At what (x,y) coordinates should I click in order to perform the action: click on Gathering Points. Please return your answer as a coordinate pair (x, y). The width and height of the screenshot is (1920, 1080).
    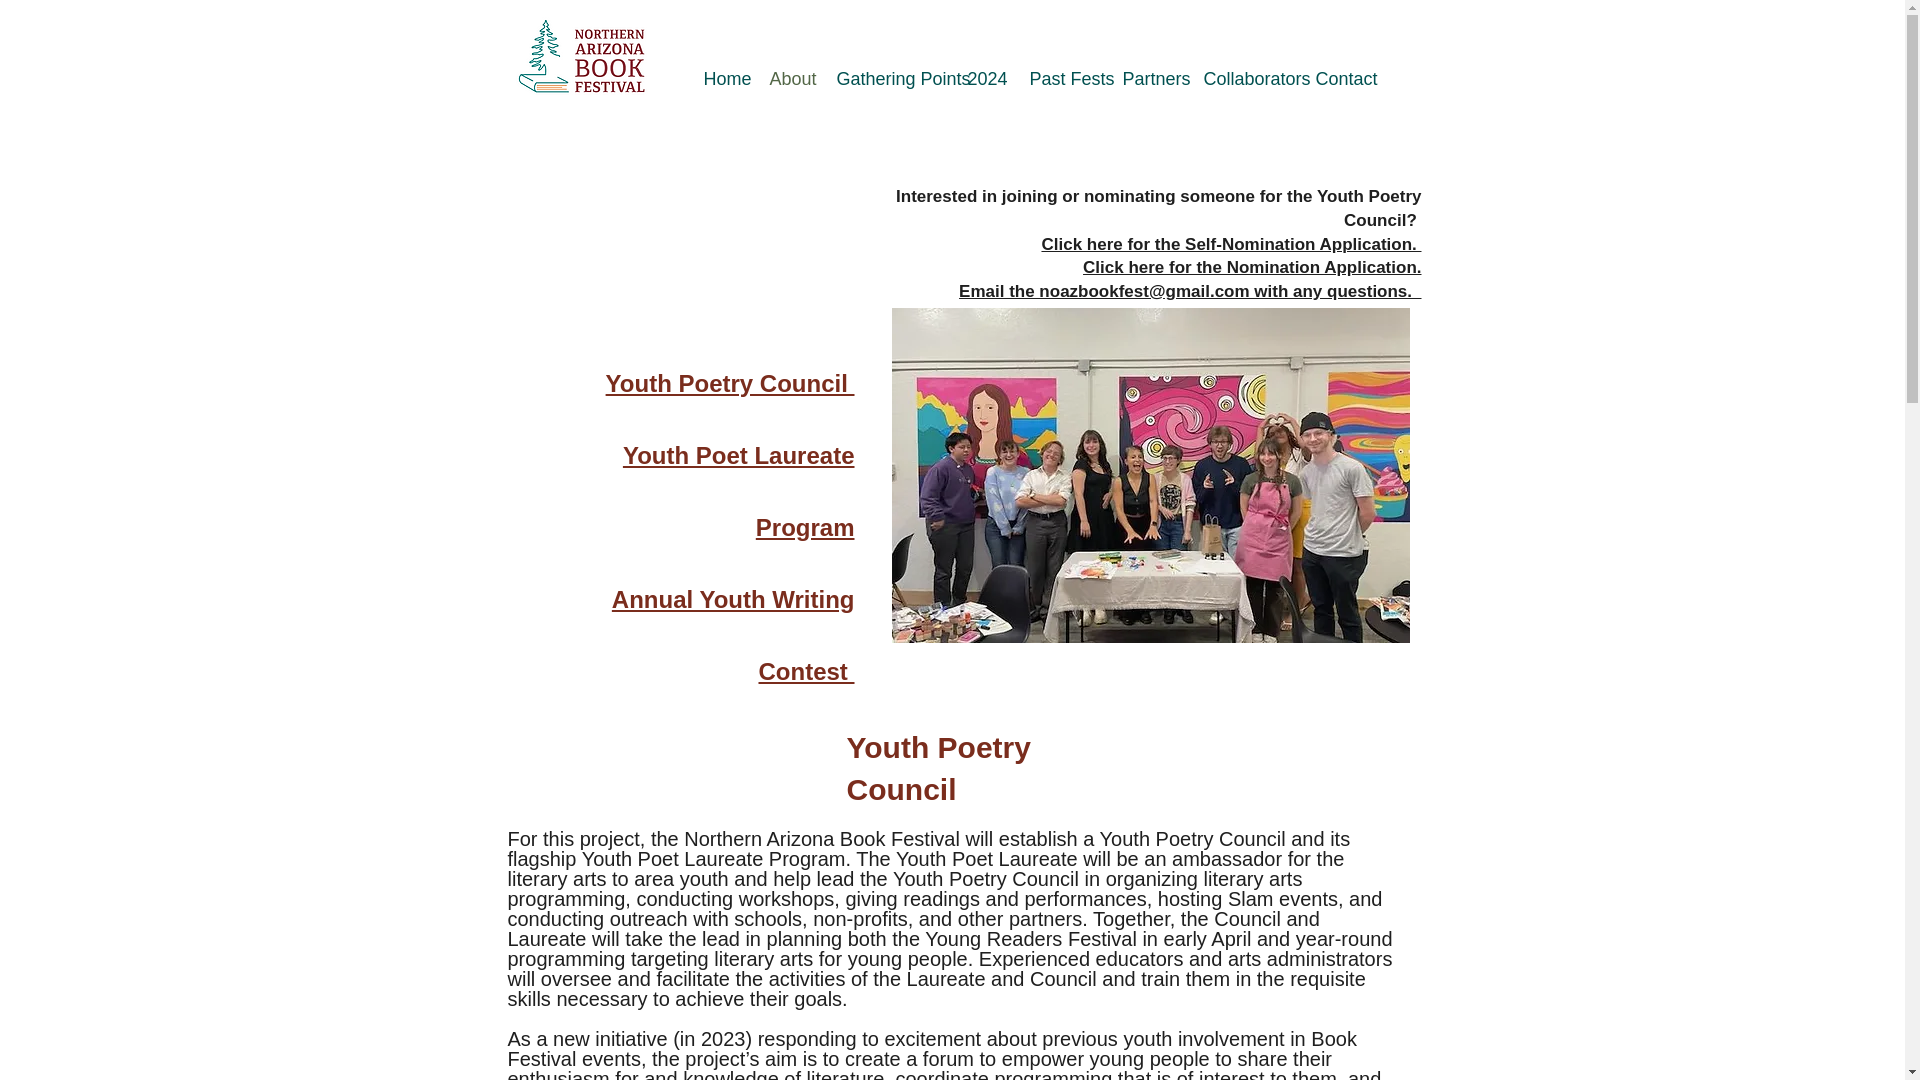
    Looking at the image, I should click on (886, 78).